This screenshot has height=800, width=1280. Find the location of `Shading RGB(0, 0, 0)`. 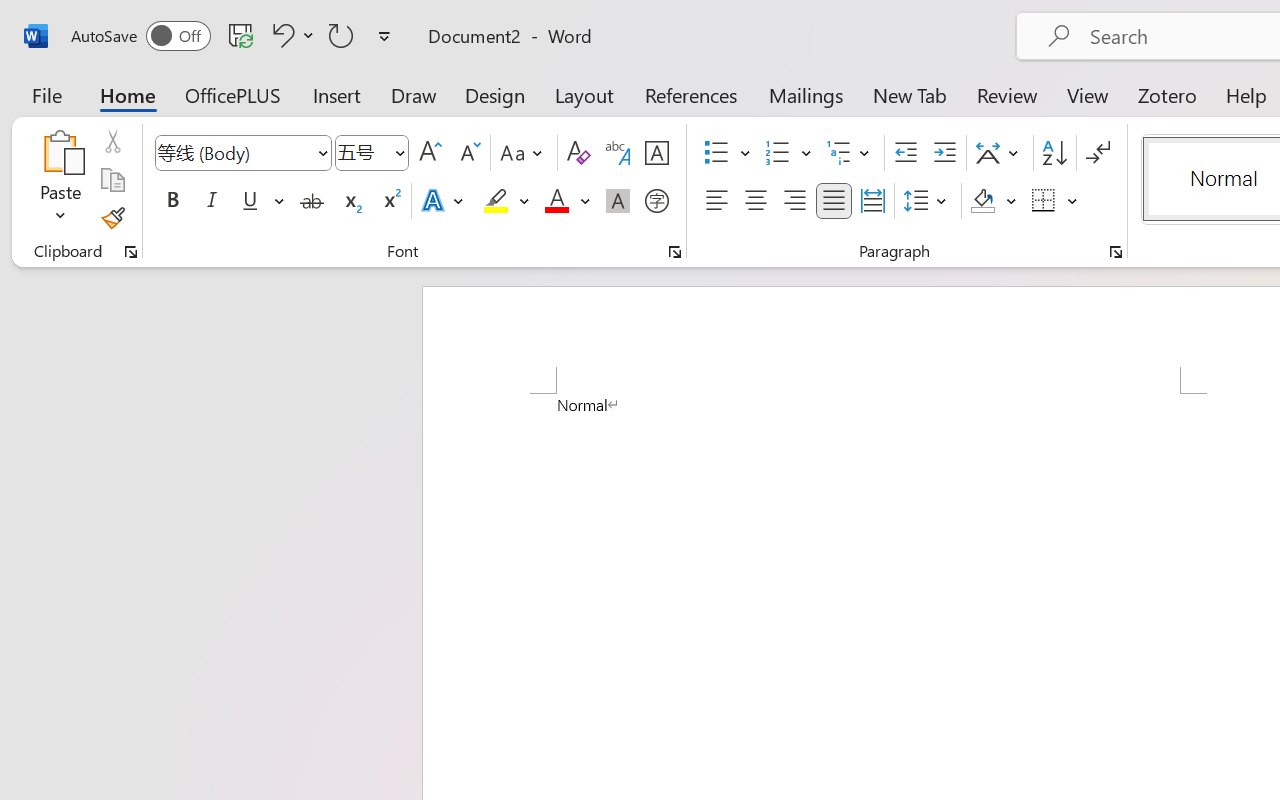

Shading RGB(0, 0, 0) is located at coordinates (982, 201).